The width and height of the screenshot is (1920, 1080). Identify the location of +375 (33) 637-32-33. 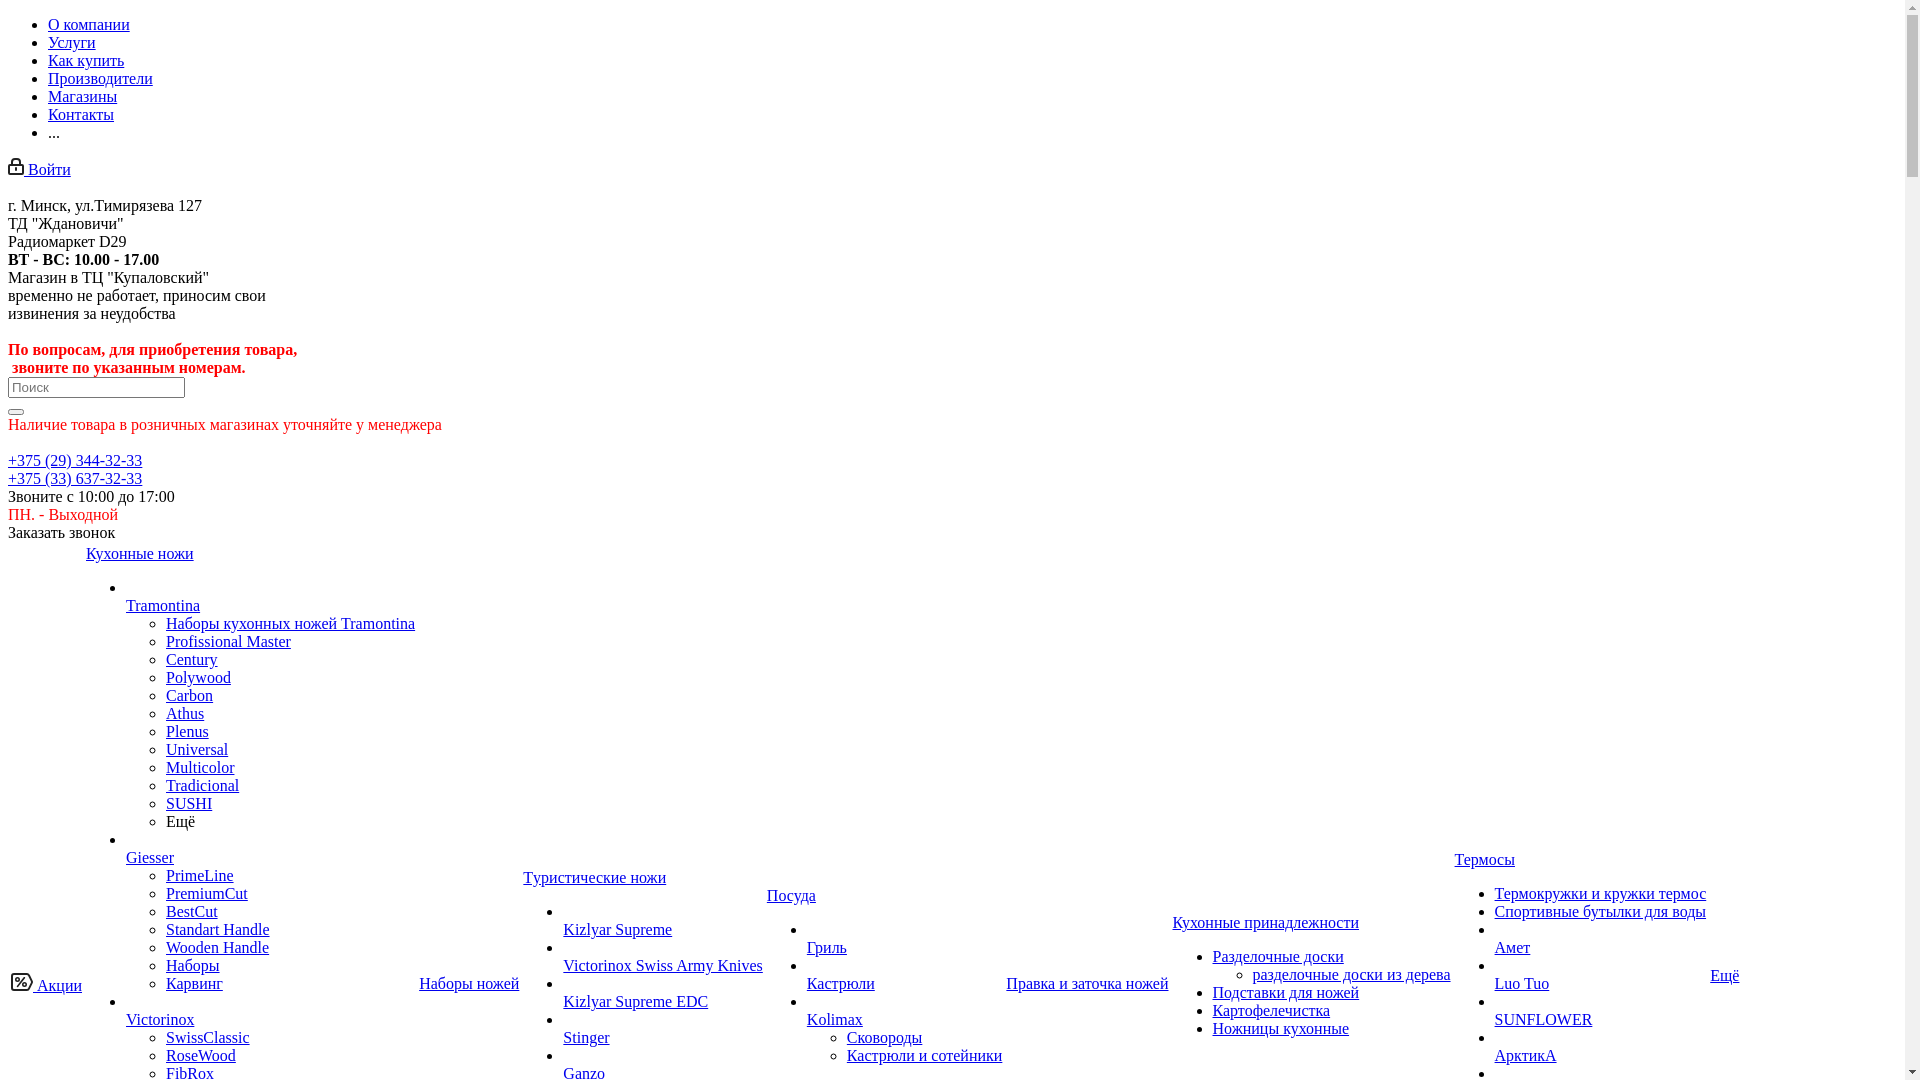
(75, 478).